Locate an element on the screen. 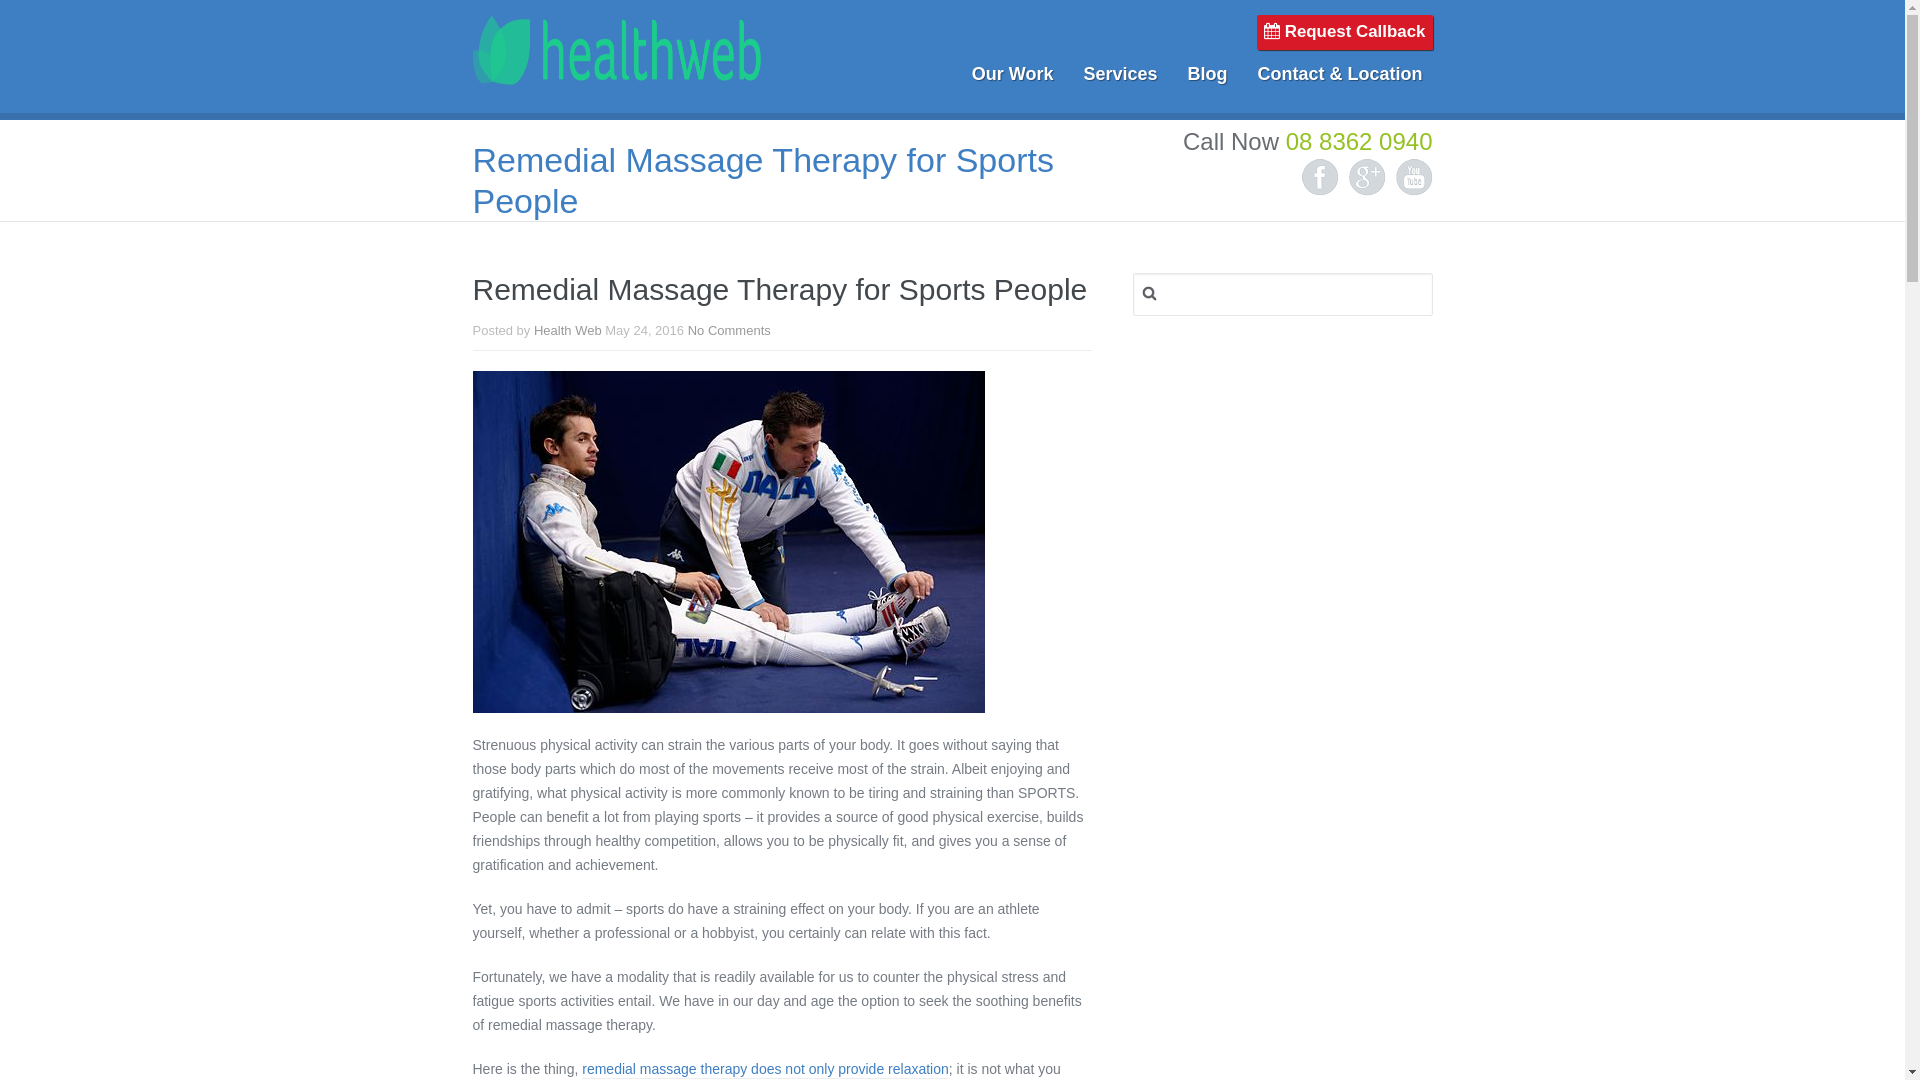 Image resolution: width=1920 pixels, height=1080 pixels. sprained-athlete is located at coordinates (728, 542).